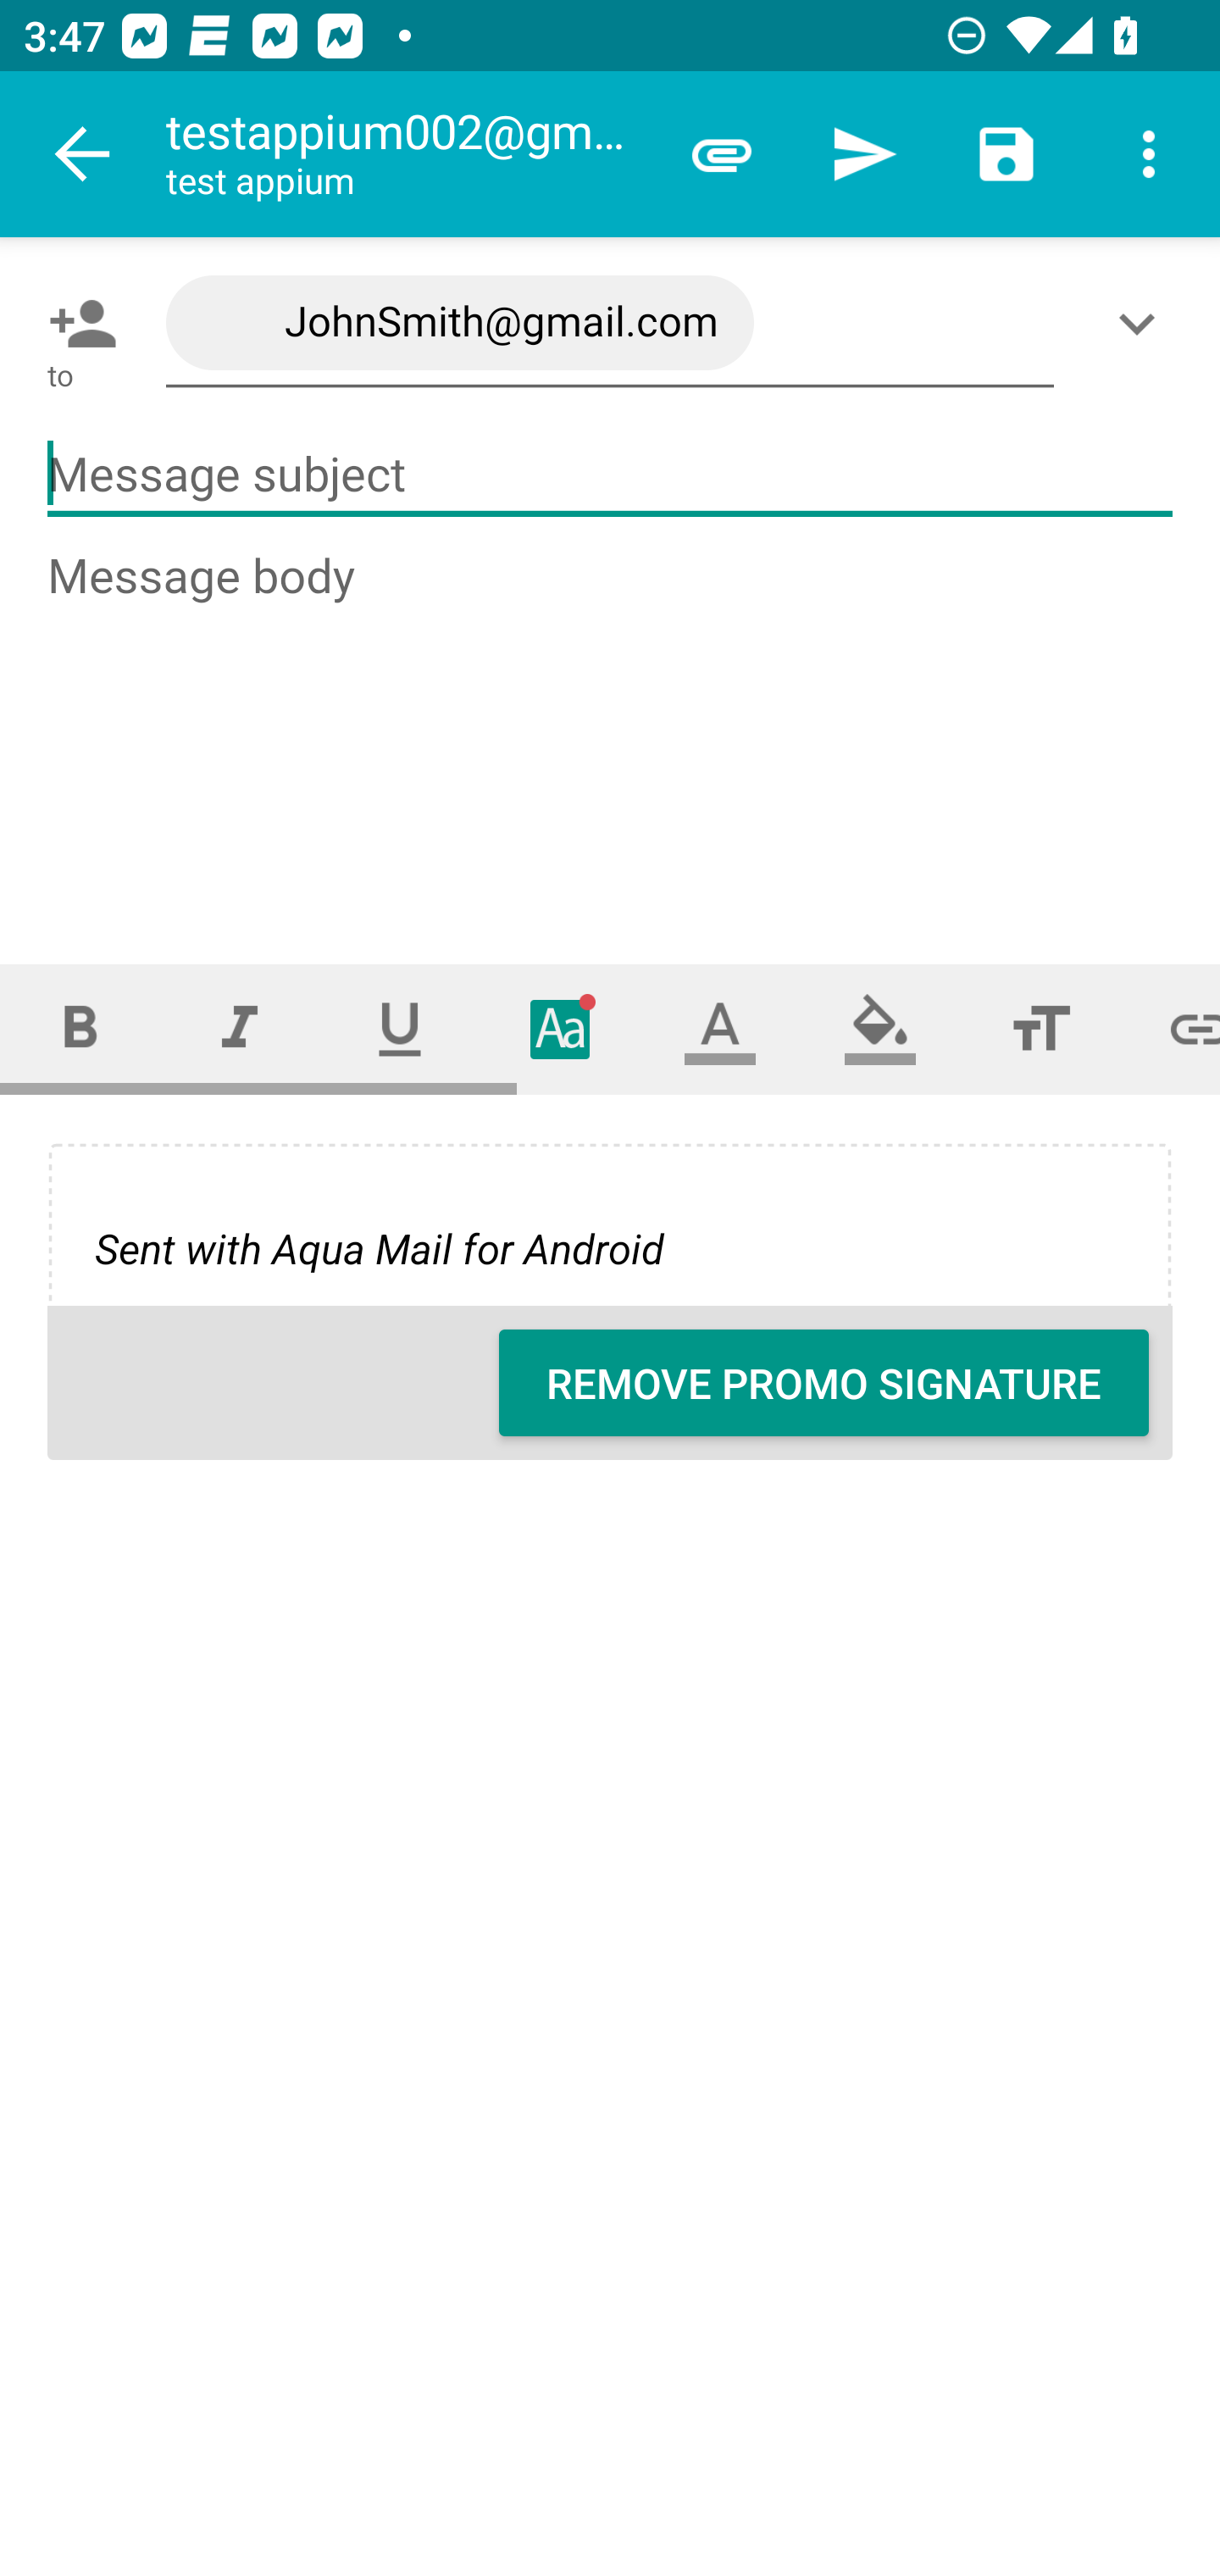 Image resolution: width=1220 pixels, height=2576 pixels. Describe the element at coordinates (1006, 154) in the screenshot. I see `Save` at that location.